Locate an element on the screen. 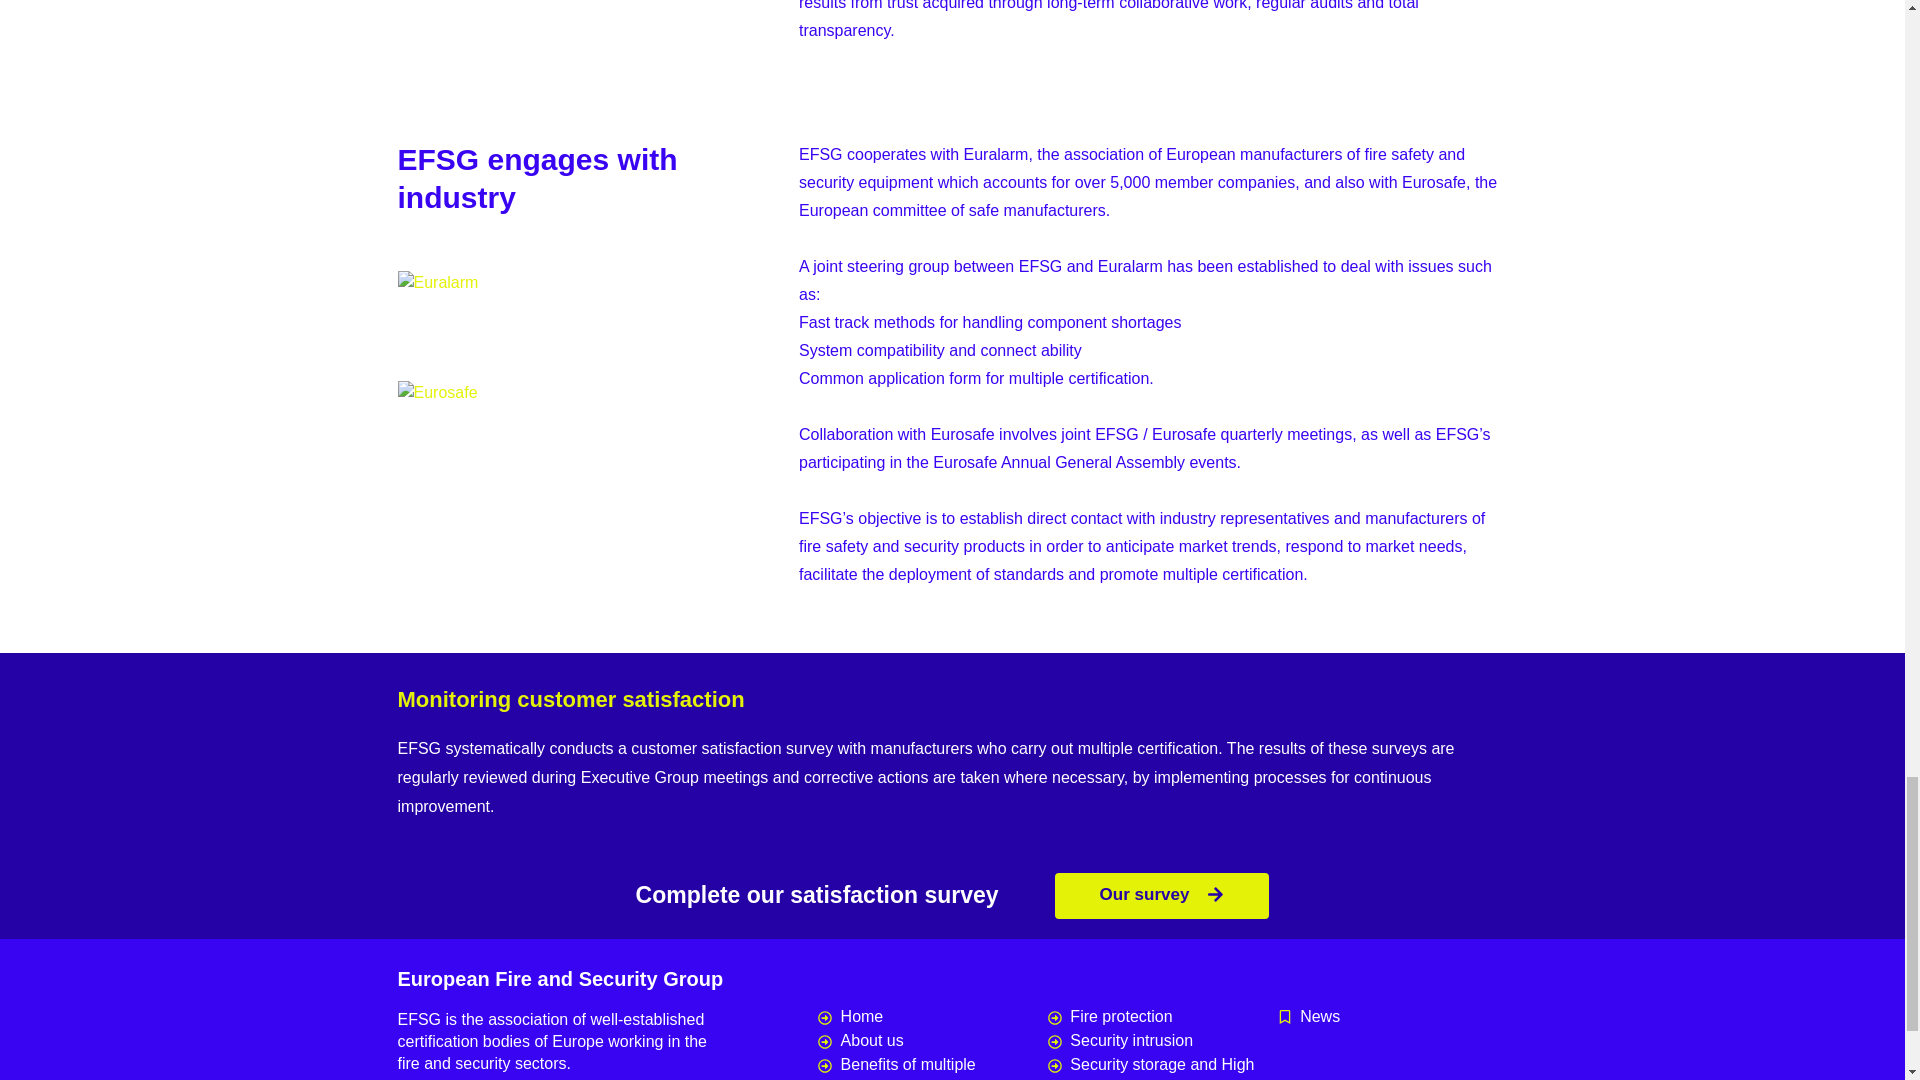 The width and height of the screenshot is (1920, 1080). Security storage and High security locks is located at coordinates (1163, 1066).